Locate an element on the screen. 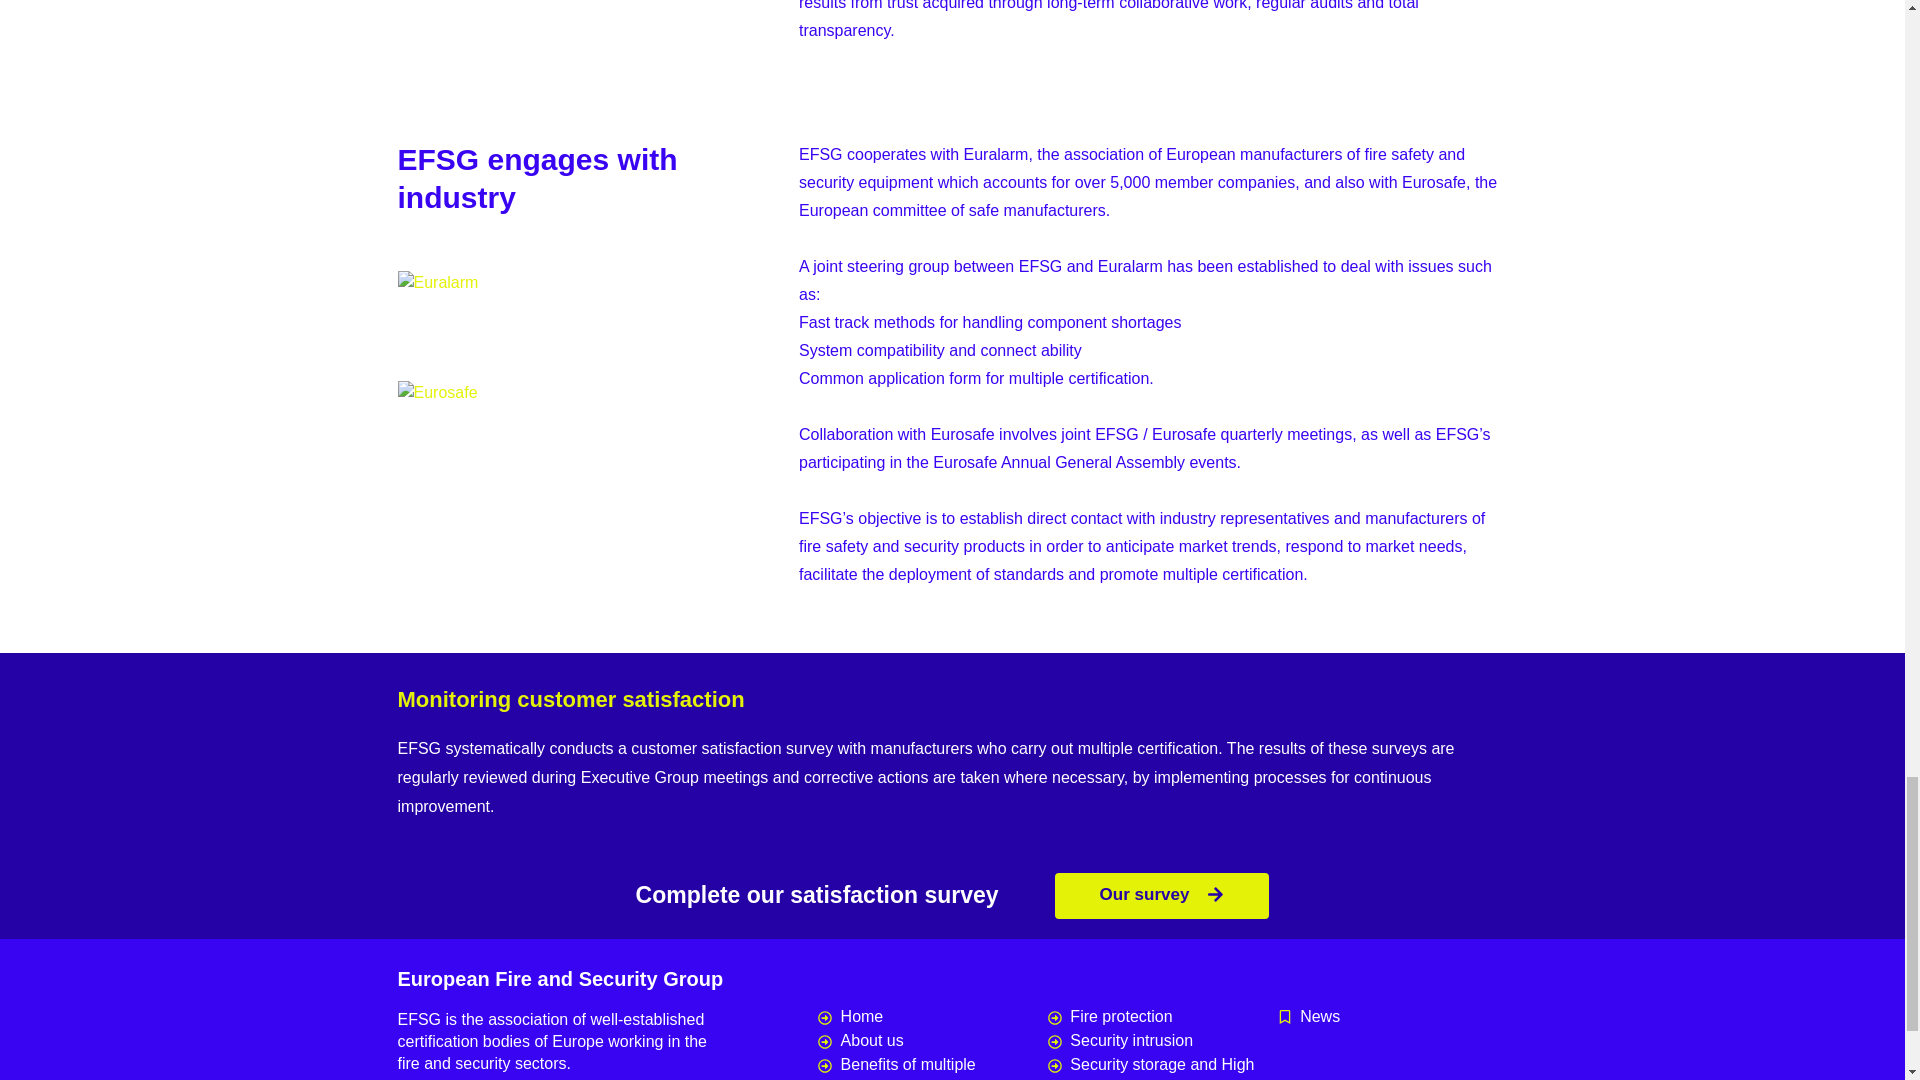 The width and height of the screenshot is (1920, 1080). Security storage and High security locks is located at coordinates (1163, 1066).